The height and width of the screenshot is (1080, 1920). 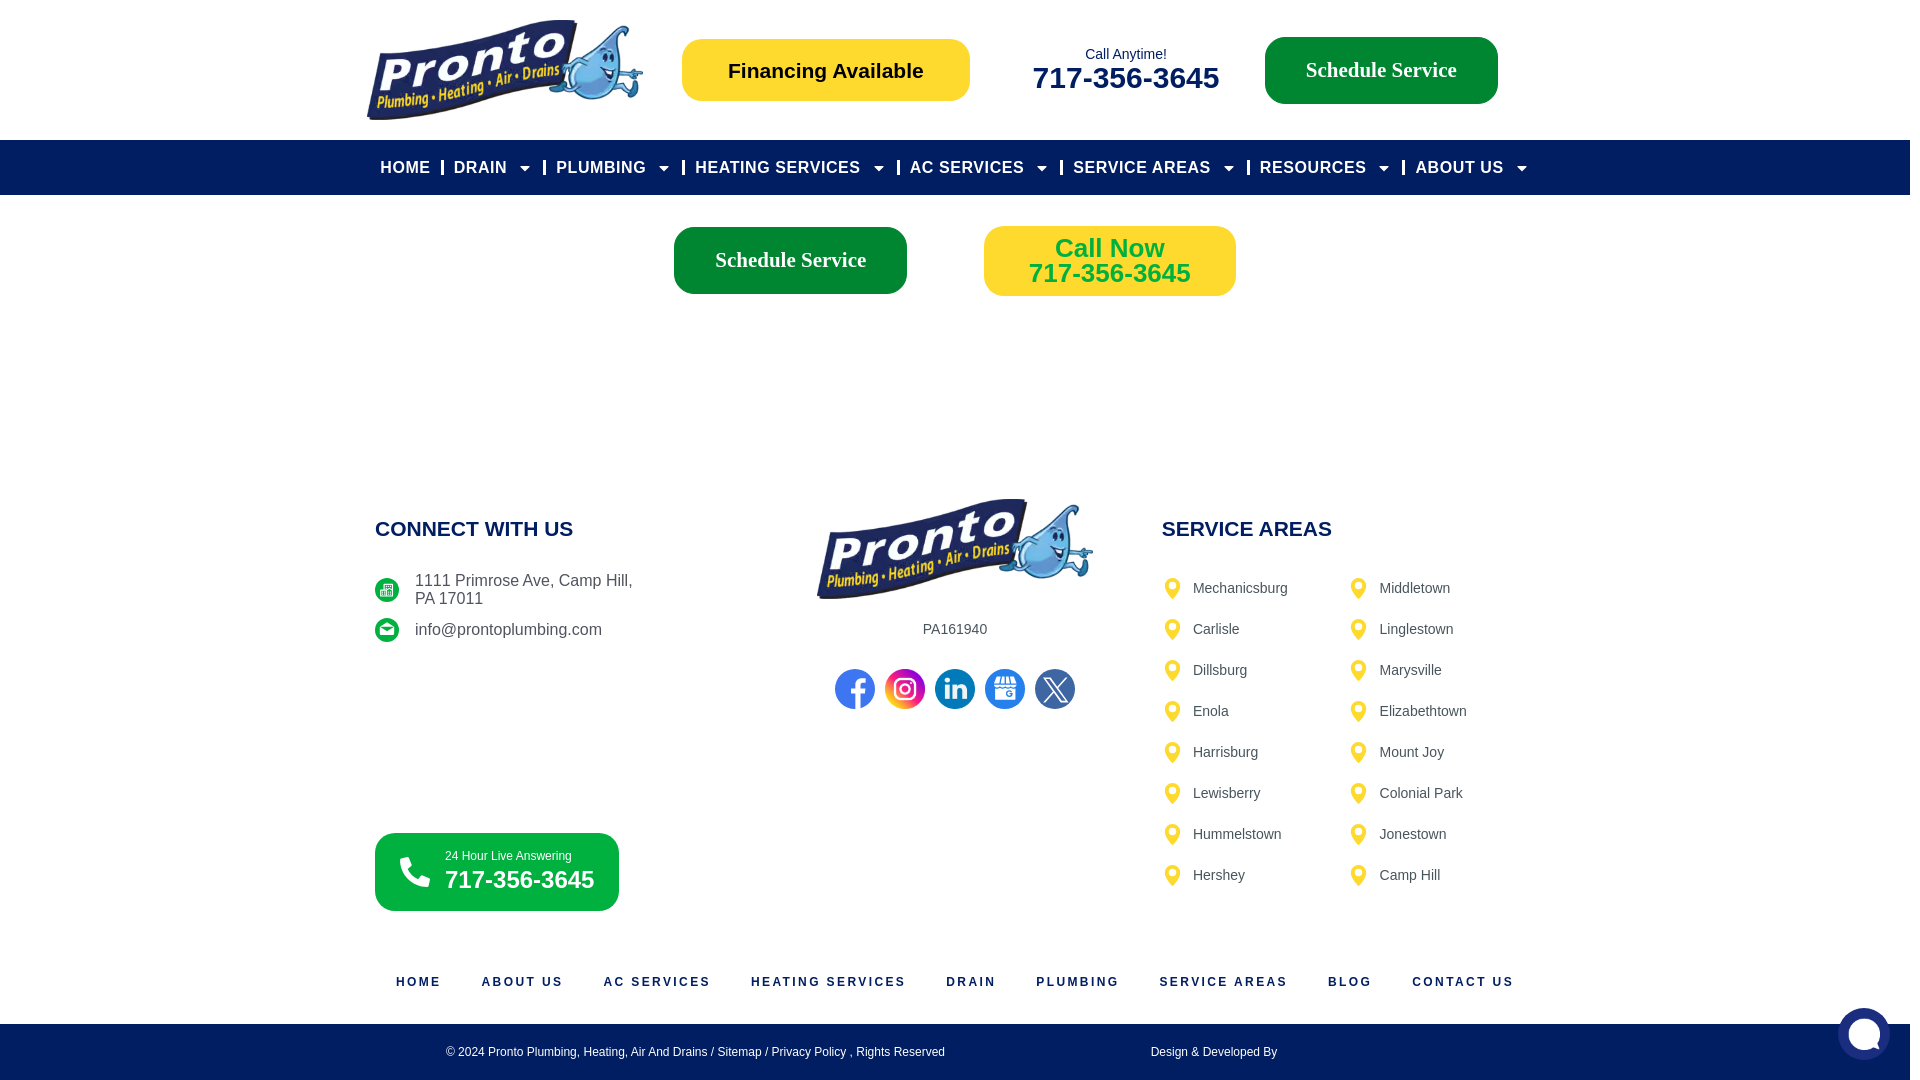 I want to click on Pronto Plumbing, so click(x=561, y=731).